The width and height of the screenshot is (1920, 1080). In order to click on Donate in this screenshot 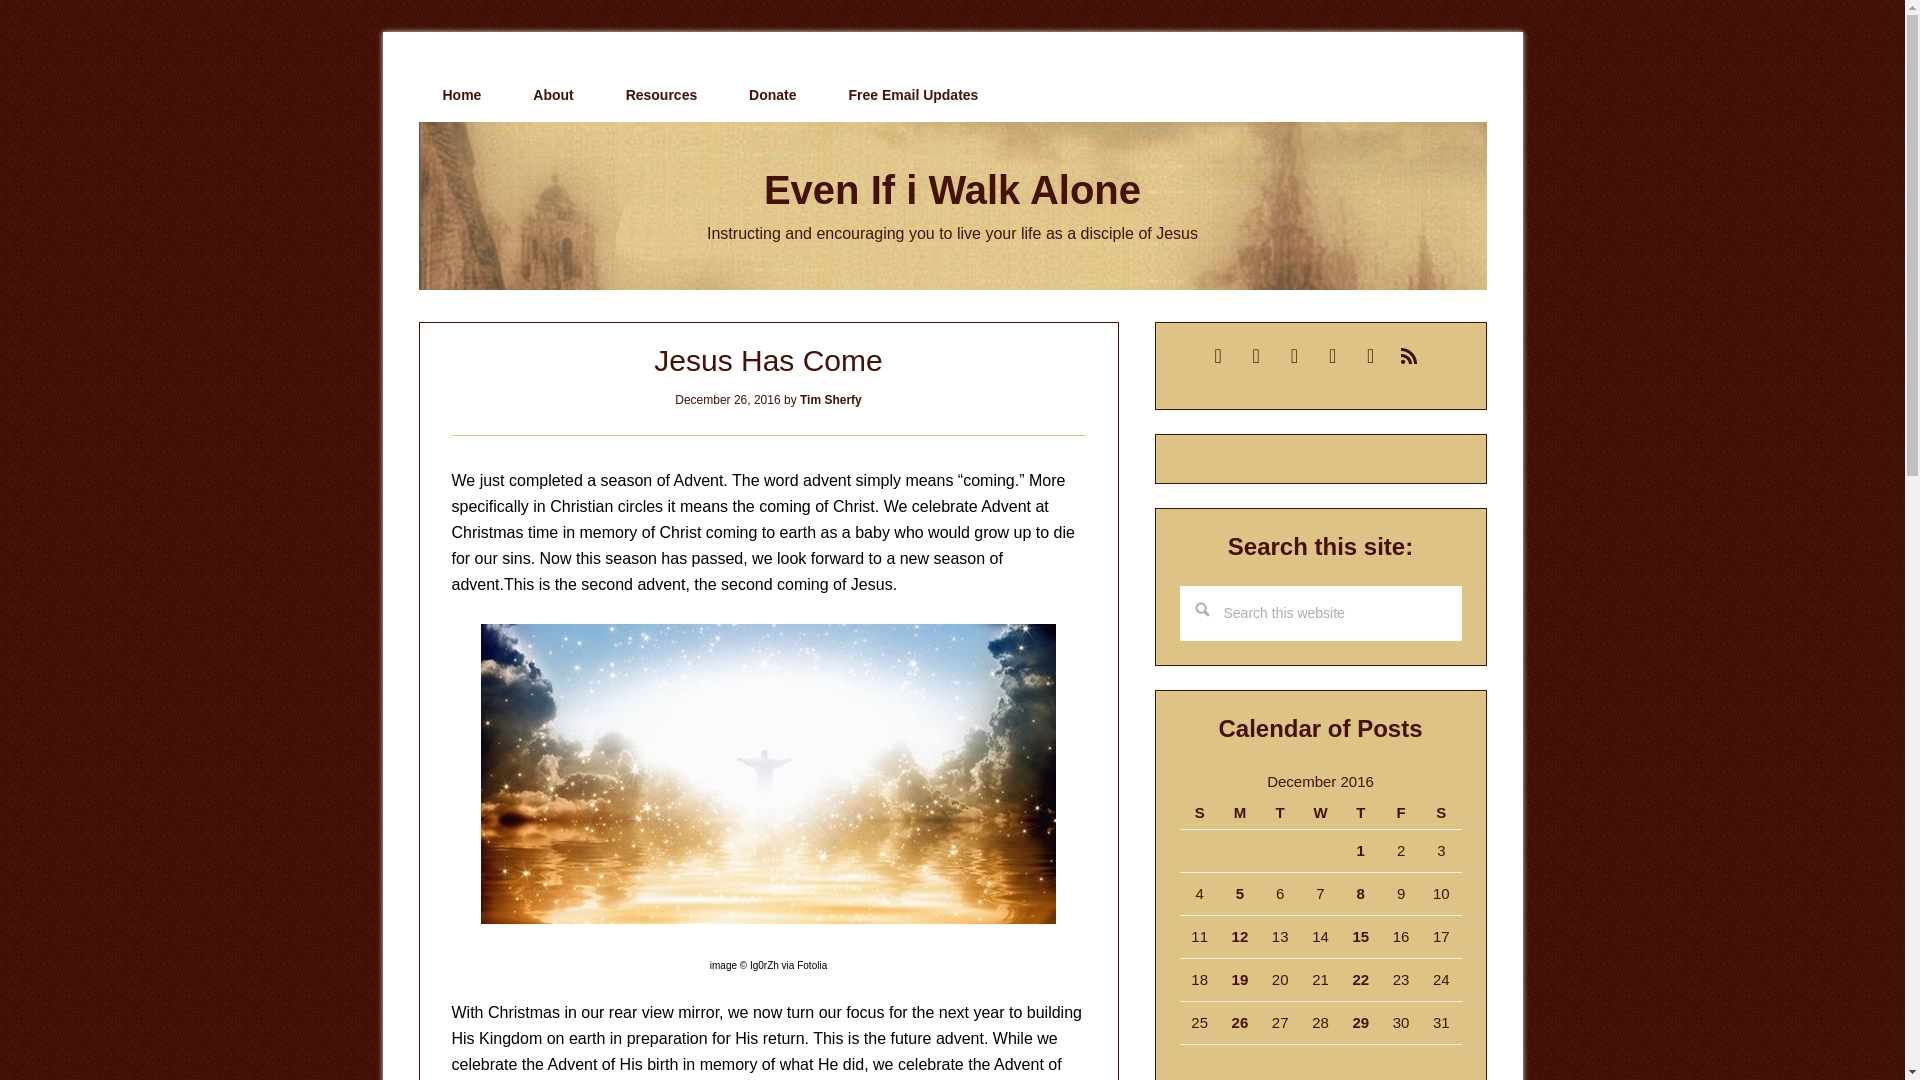, I will do `click(772, 95)`.